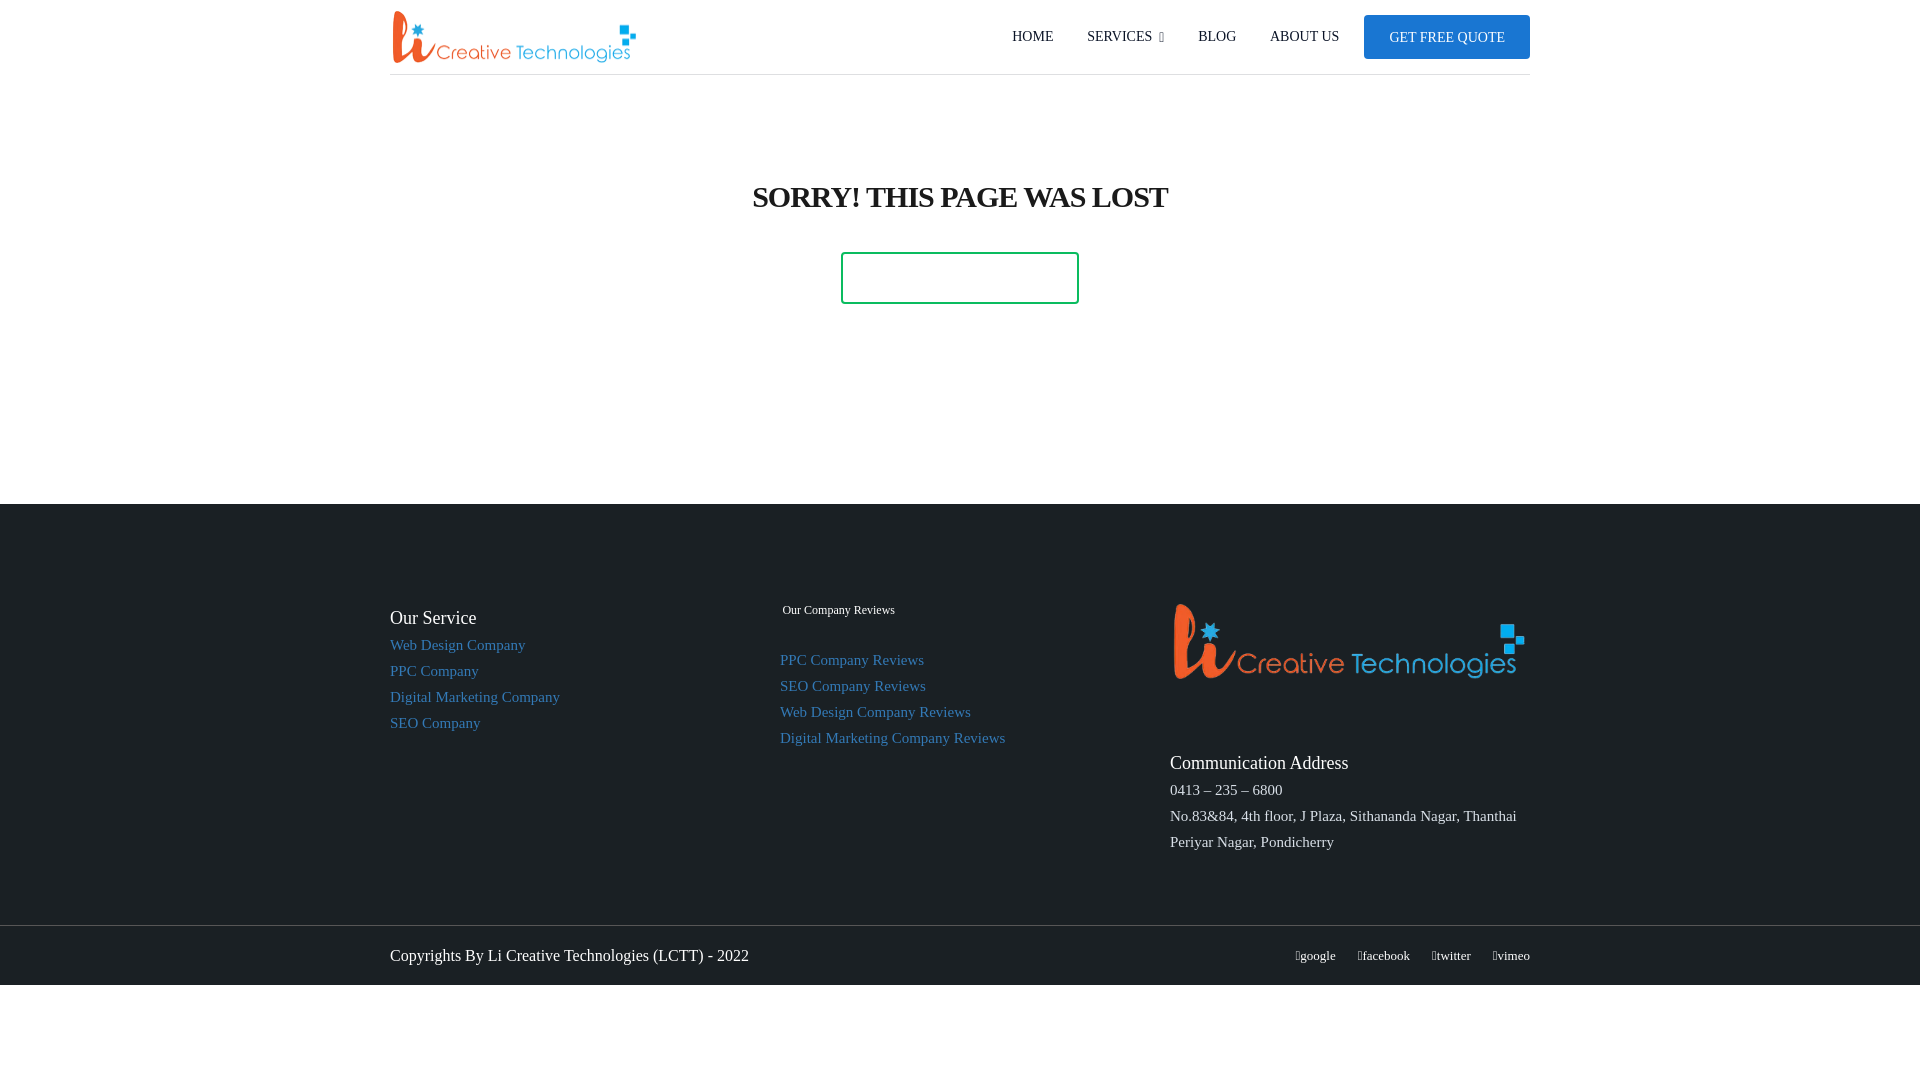 This screenshot has height=1080, width=1920. Describe the element at coordinates (852, 686) in the screenshot. I see `SEO Company Reviews` at that location.